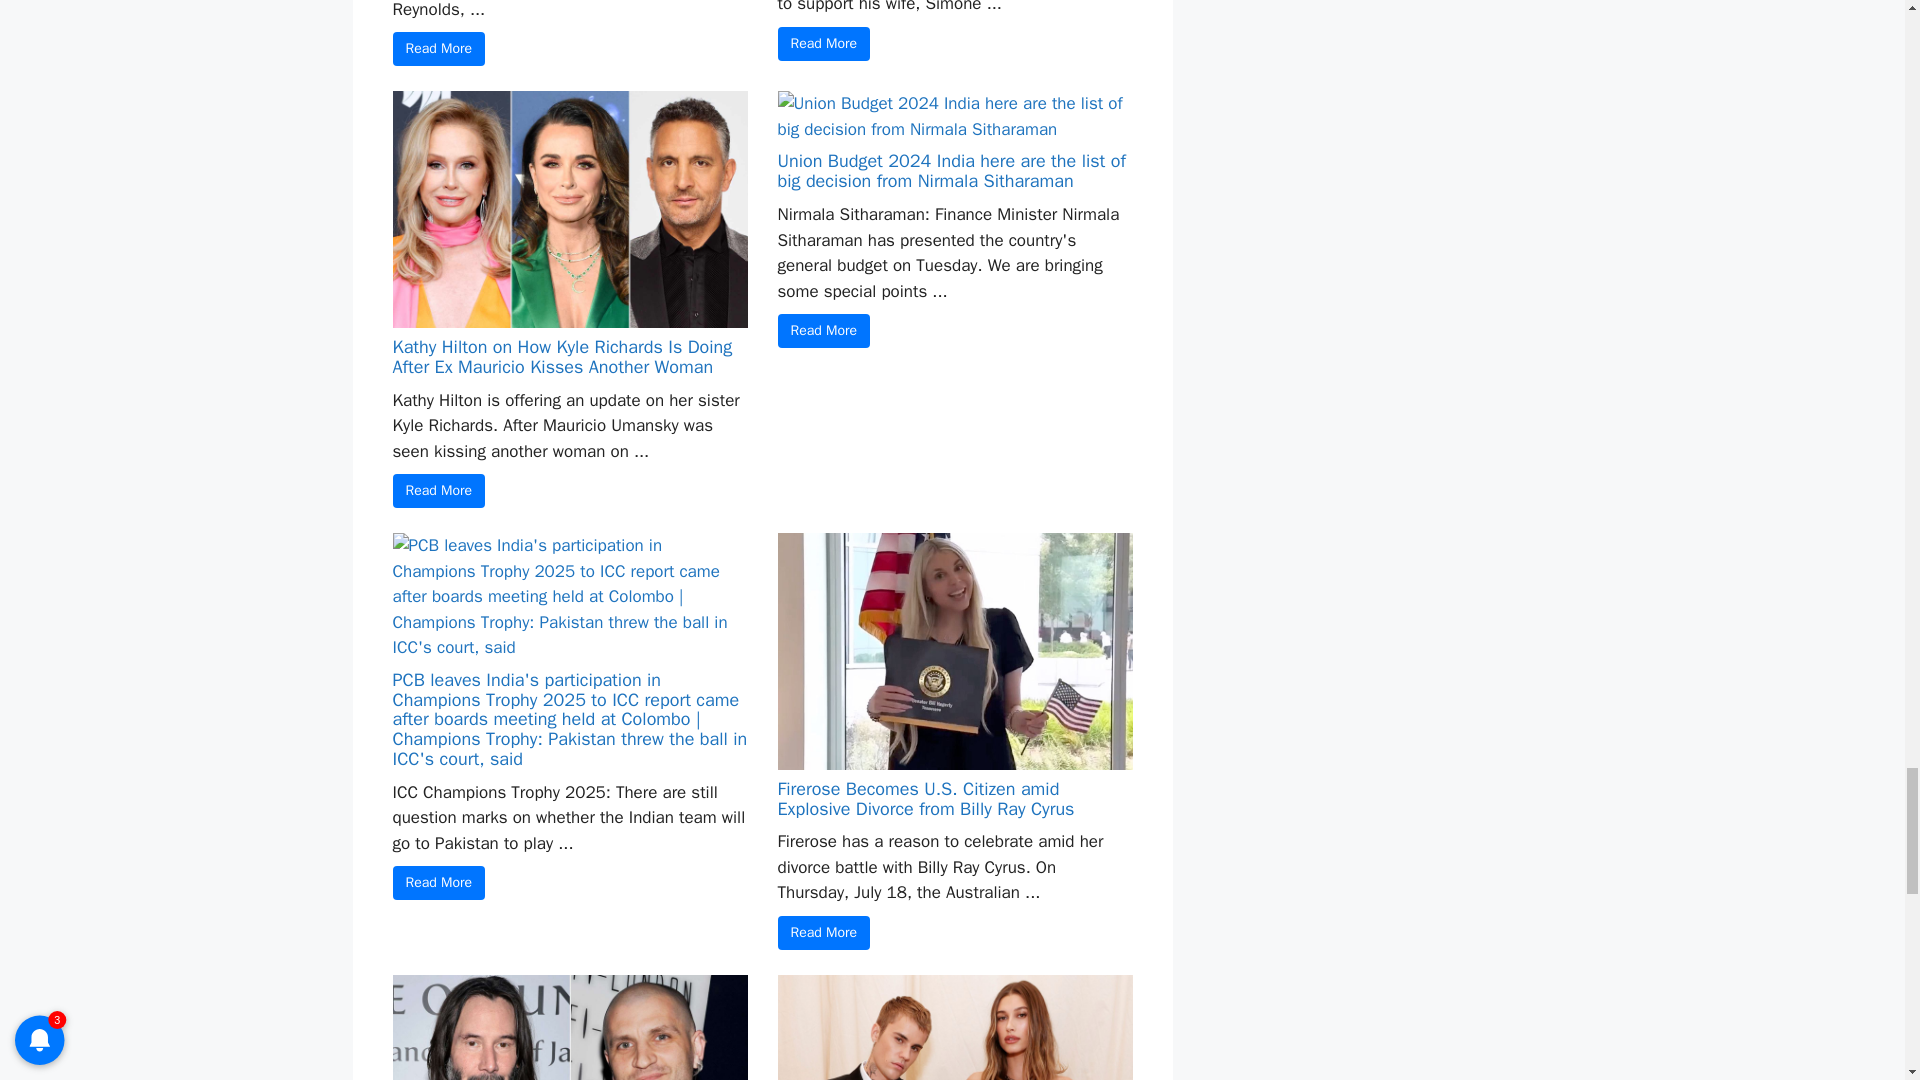 Image resolution: width=1920 pixels, height=1080 pixels. What do you see at coordinates (438, 490) in the screenshot?
I see `Read More` at bounding box center [438, 490].